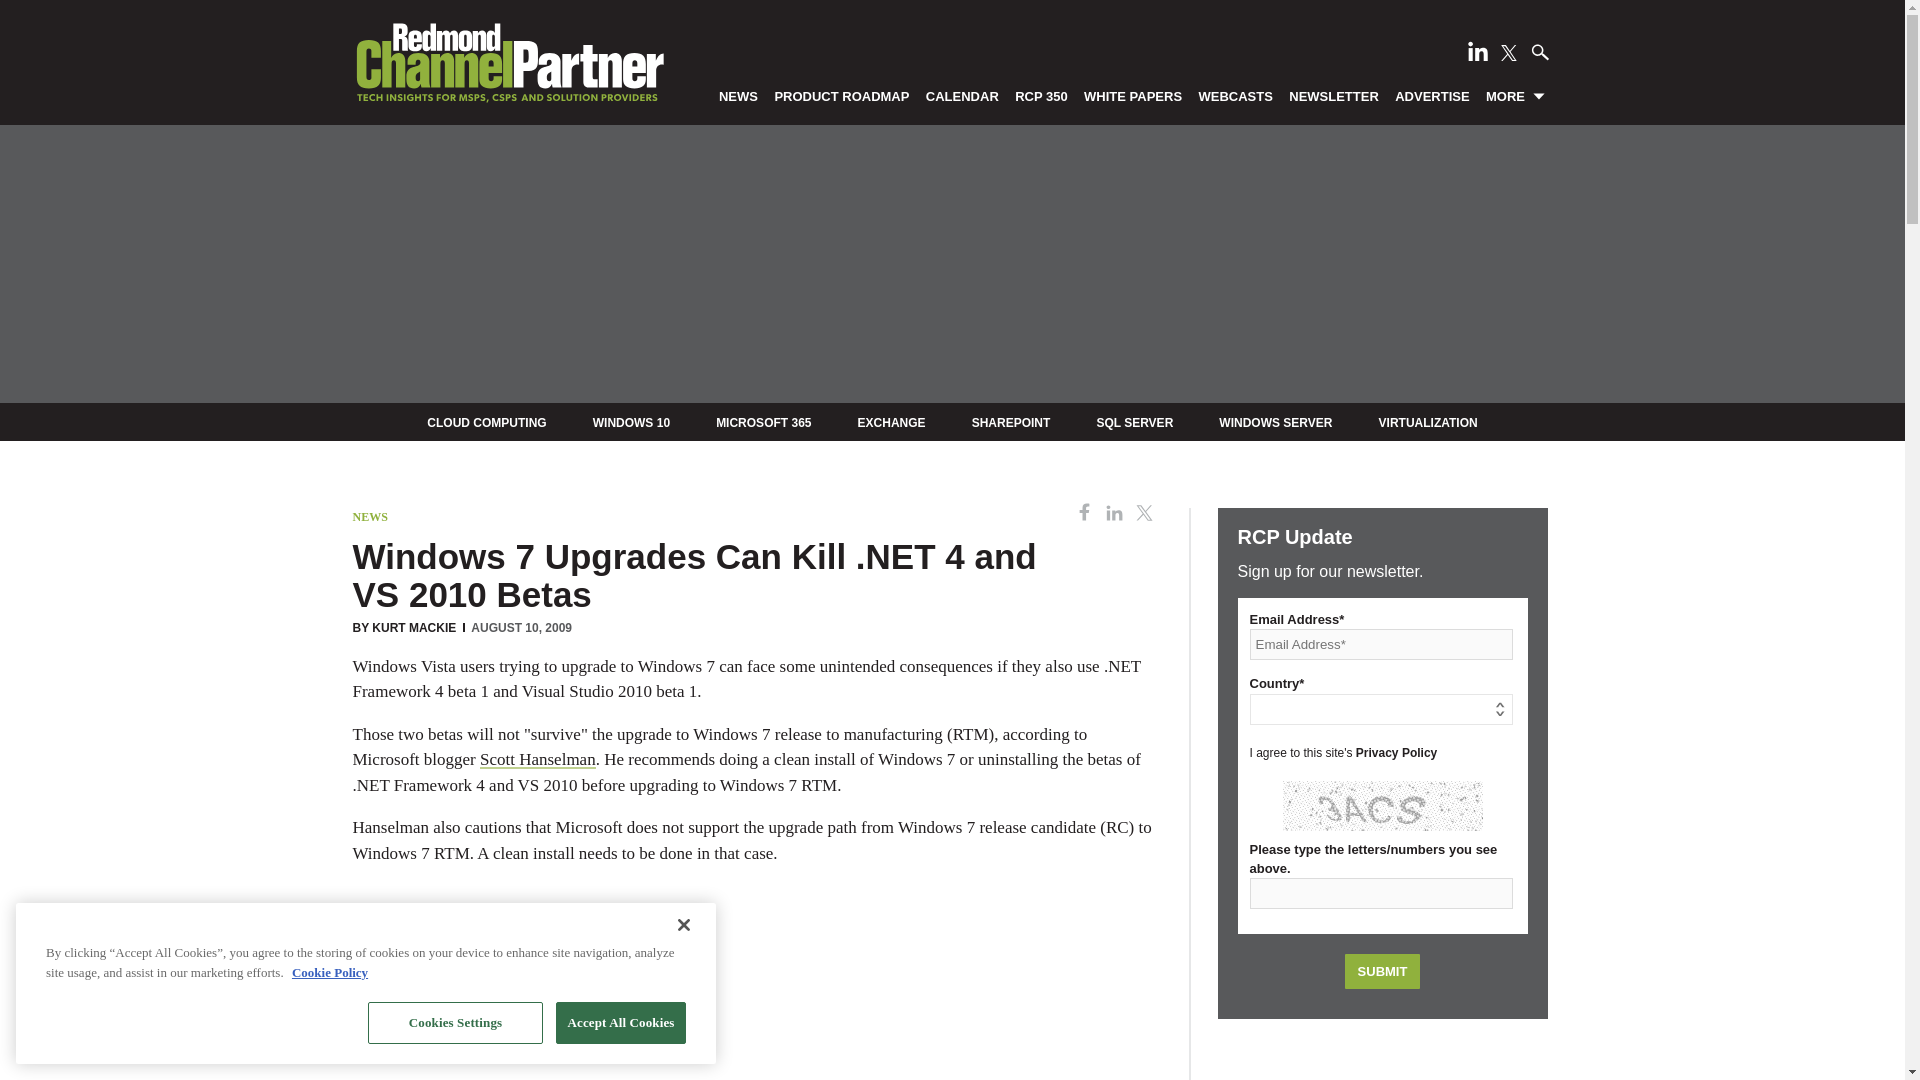  Describe the element at coordinates (842, 95) in the screenshot. I see `PRODUCT ROADMAP` at that location.